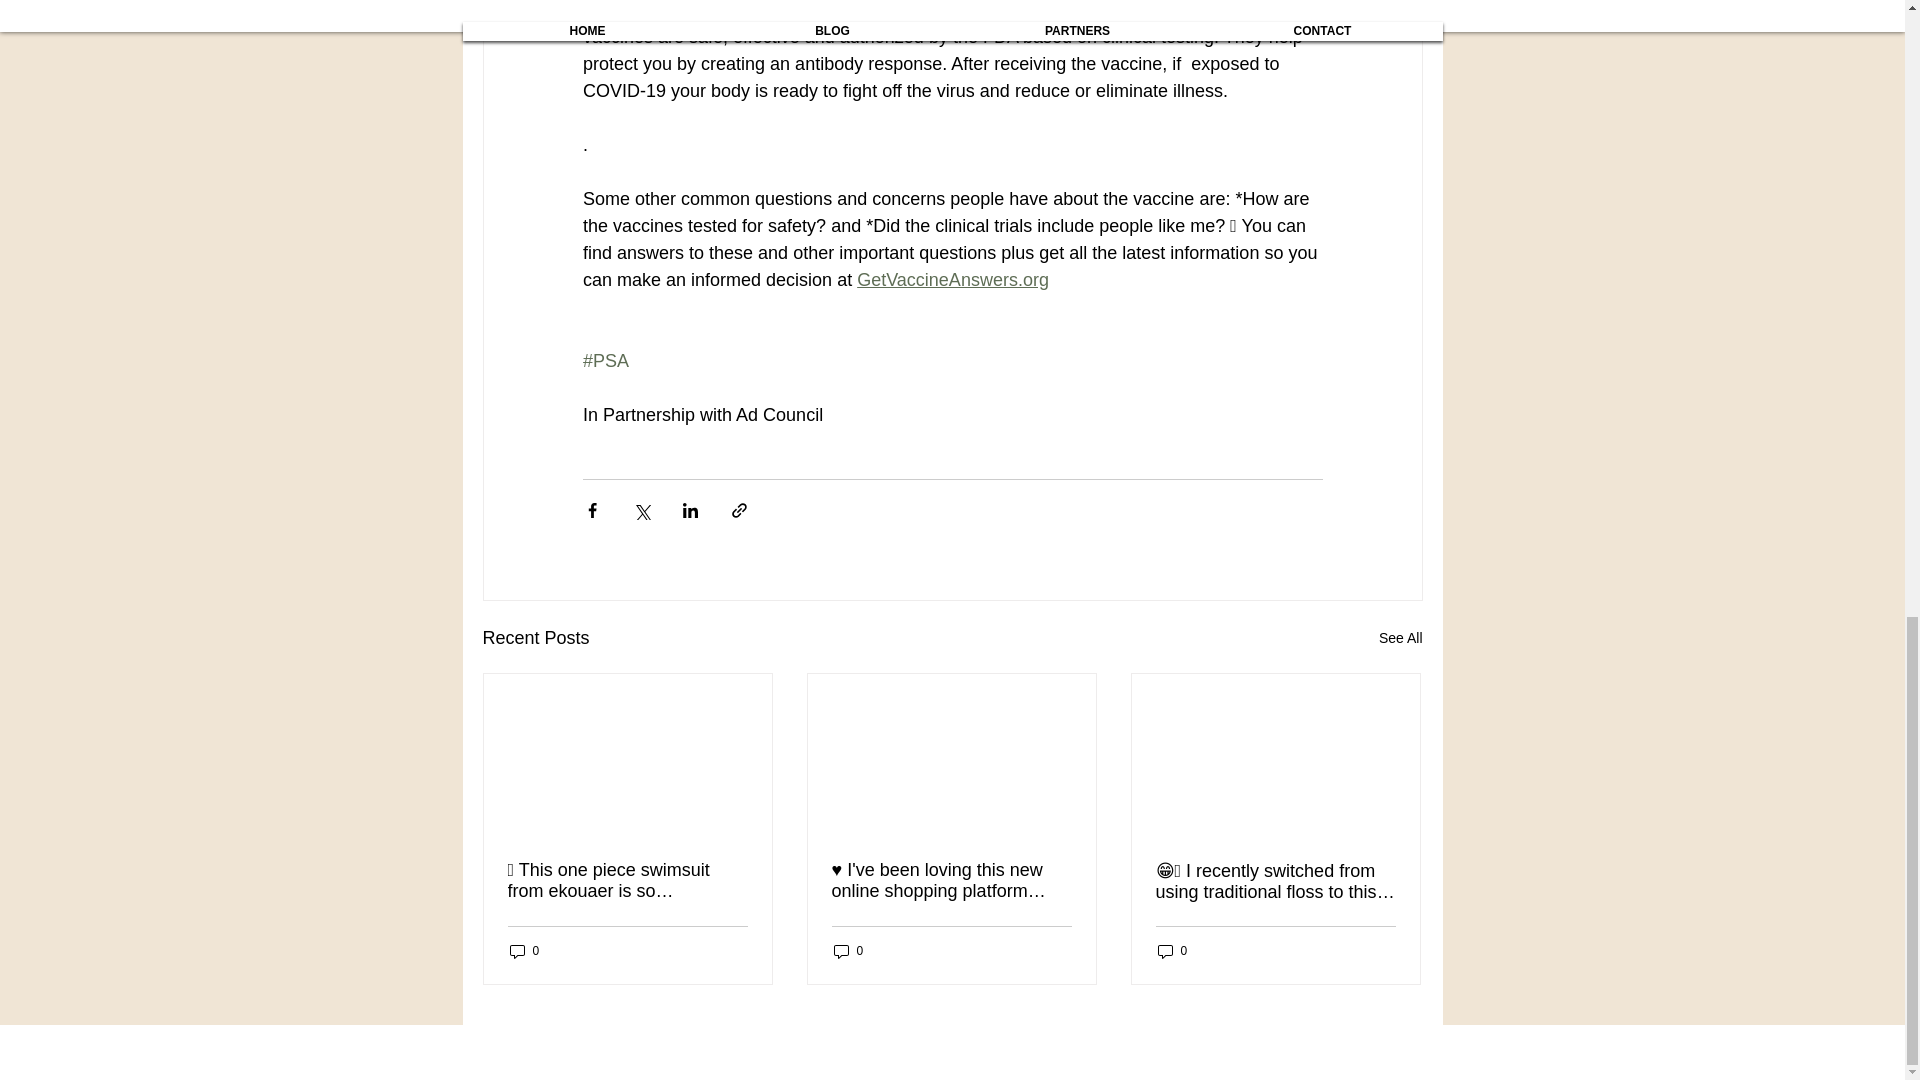 The width and height of the screenshot is (1920, 1080). What do you see at coordinates (1400, 638) in the screenshot?
I see `See All` at bounding box center [1400, 638].